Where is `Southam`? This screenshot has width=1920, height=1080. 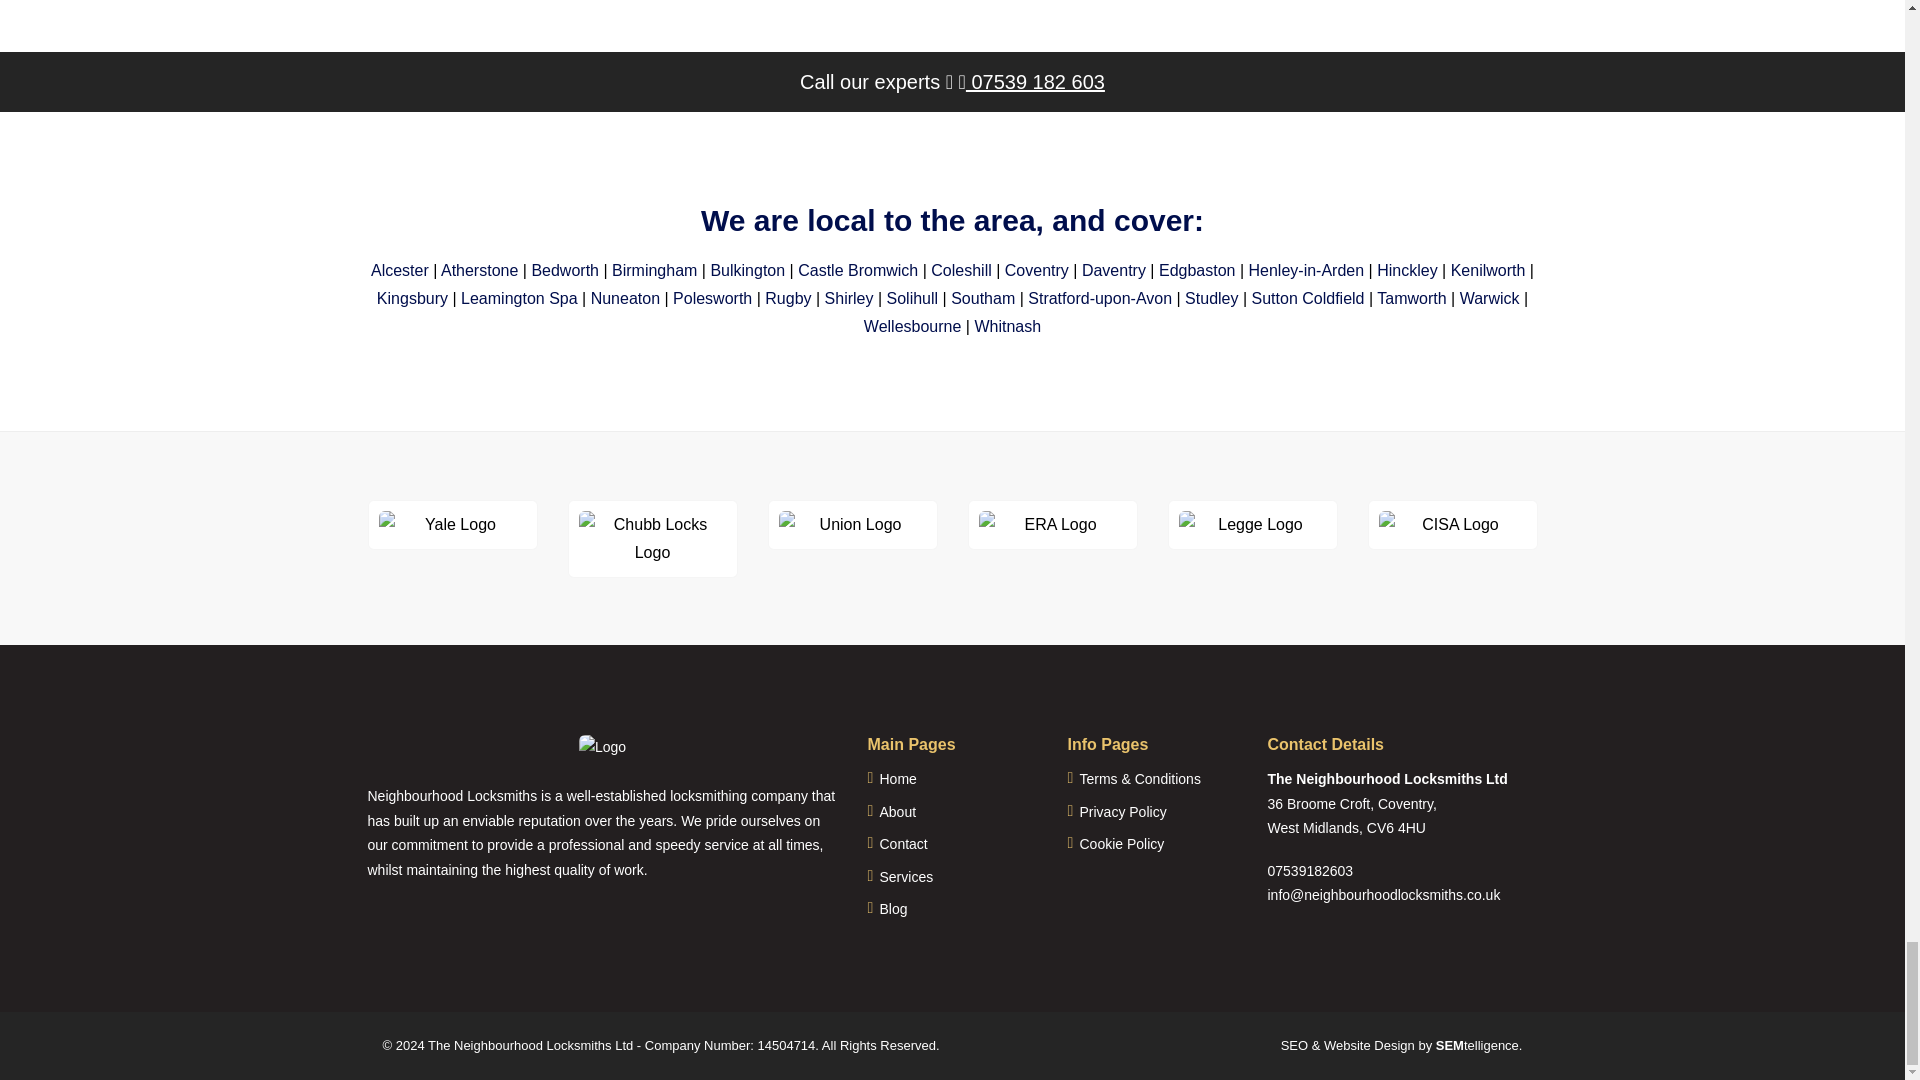
Southam is located at coordinates (982, 298).